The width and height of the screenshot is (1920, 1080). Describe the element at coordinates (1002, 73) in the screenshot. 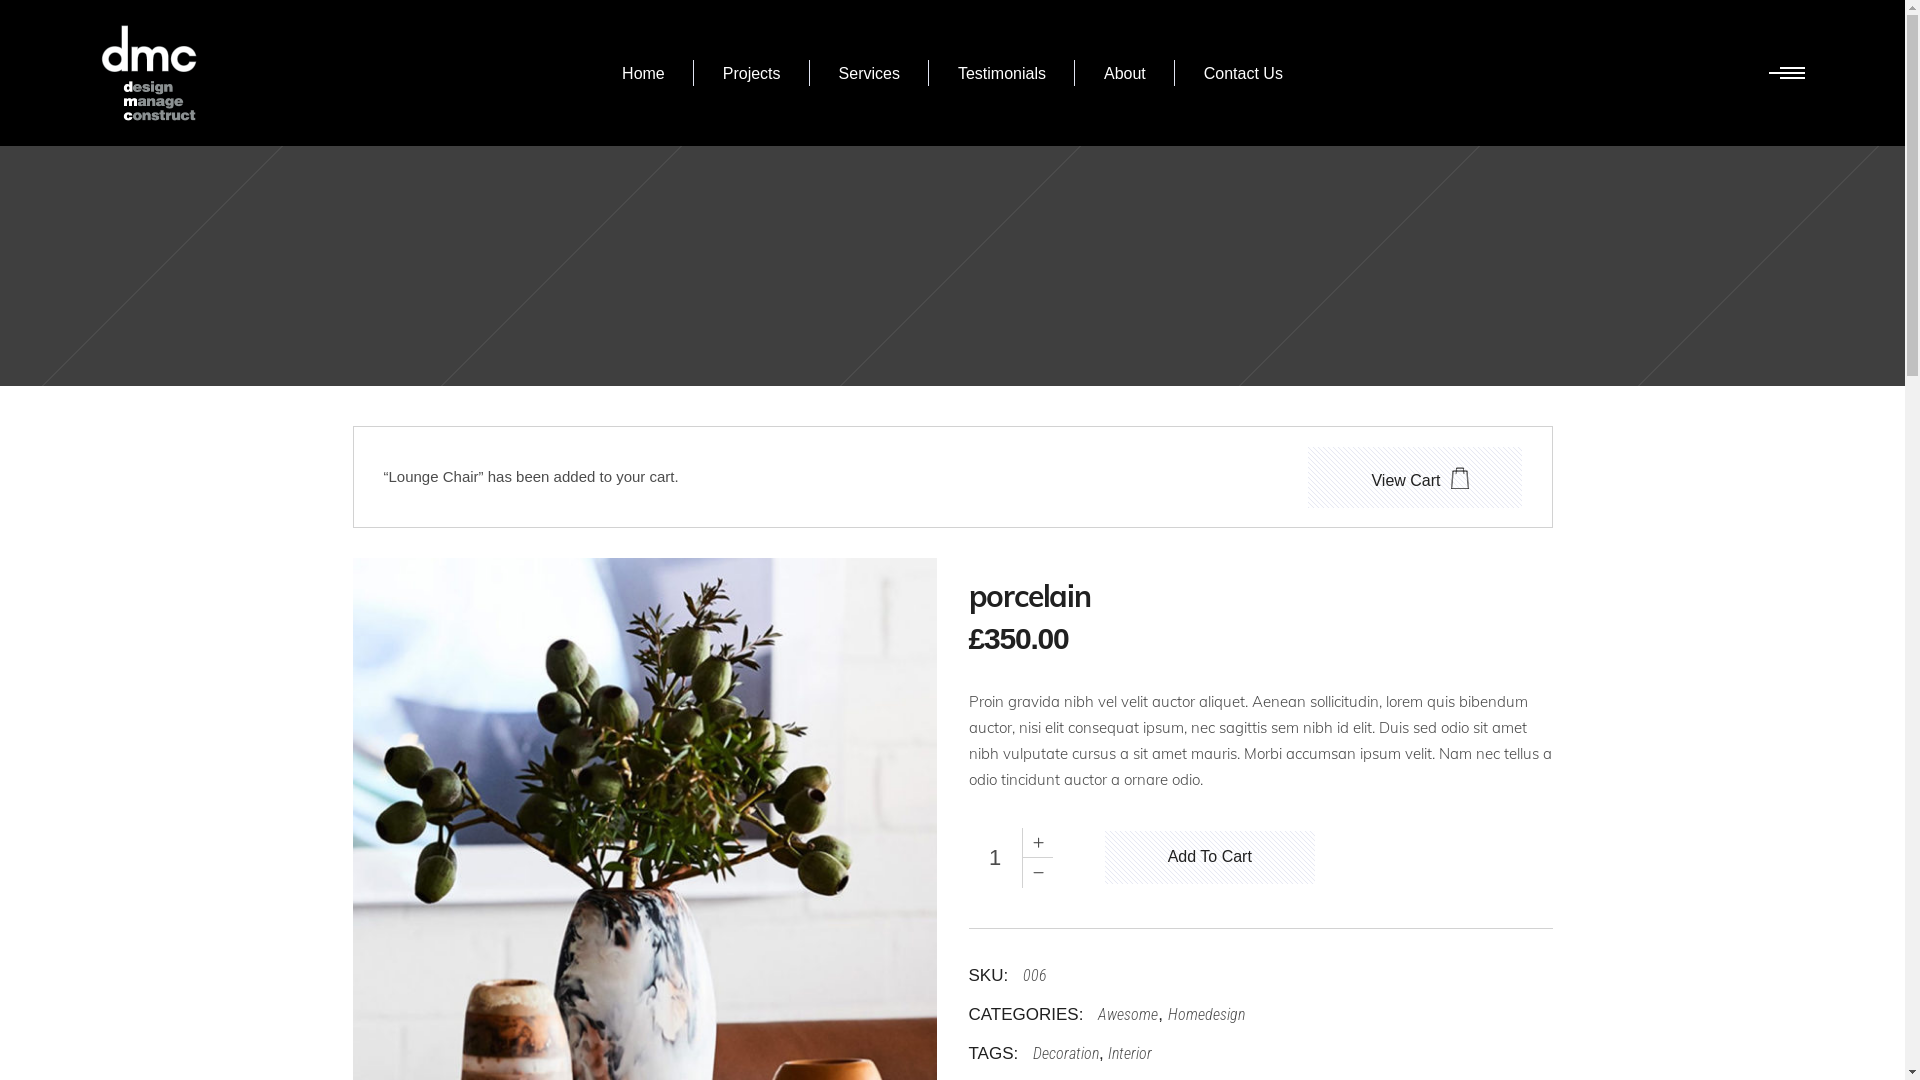

I see `Testimonials` at that location.